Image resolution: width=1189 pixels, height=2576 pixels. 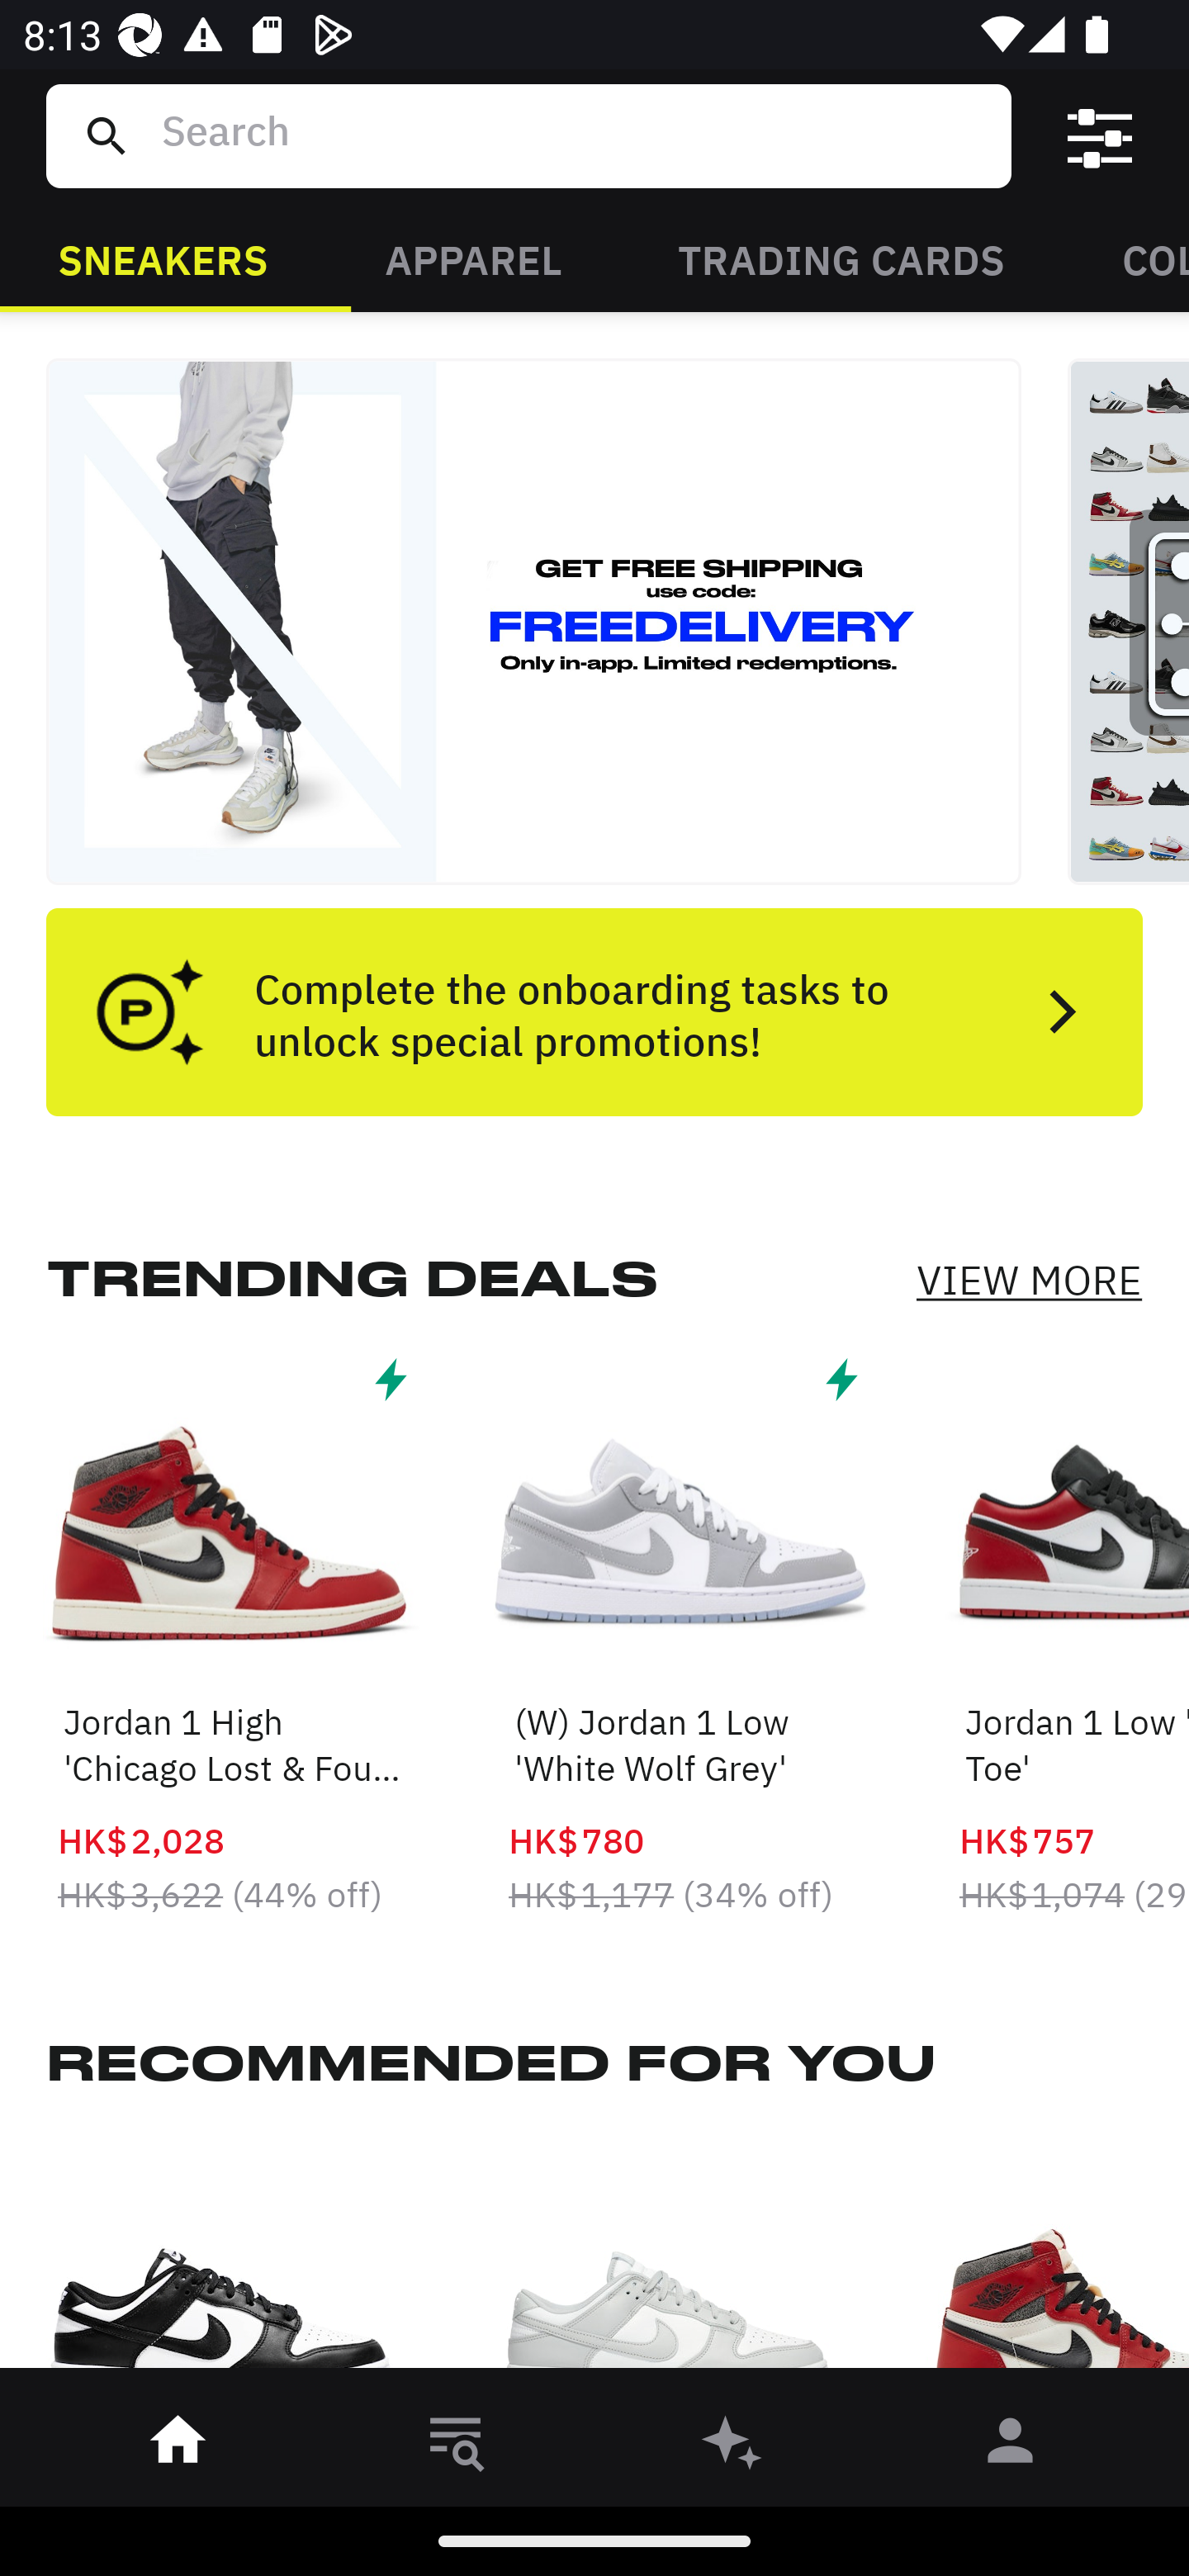 I want to click on SNEAKERS, so click(x=163, y=258).